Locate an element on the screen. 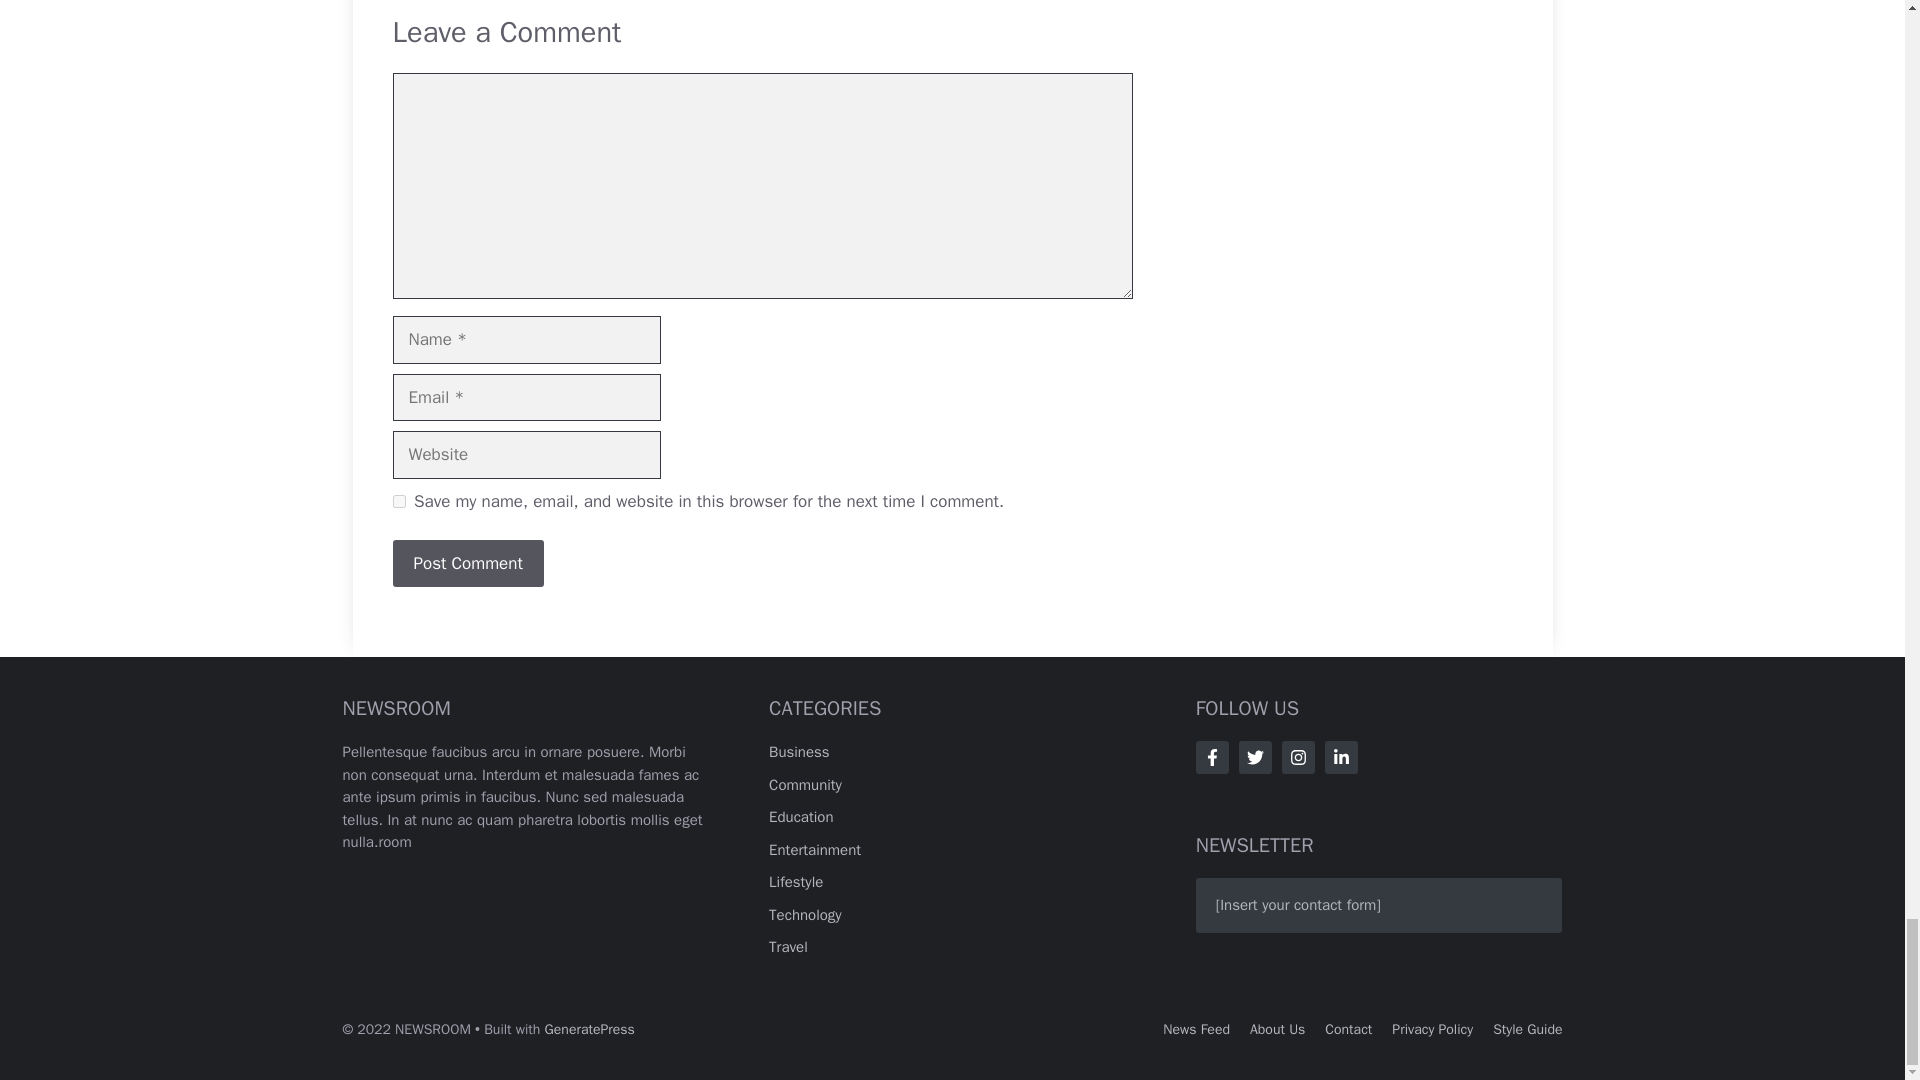 The width and height of the screenshot is (1920, 1080). Post Comment is located at coordinates (467, 564).